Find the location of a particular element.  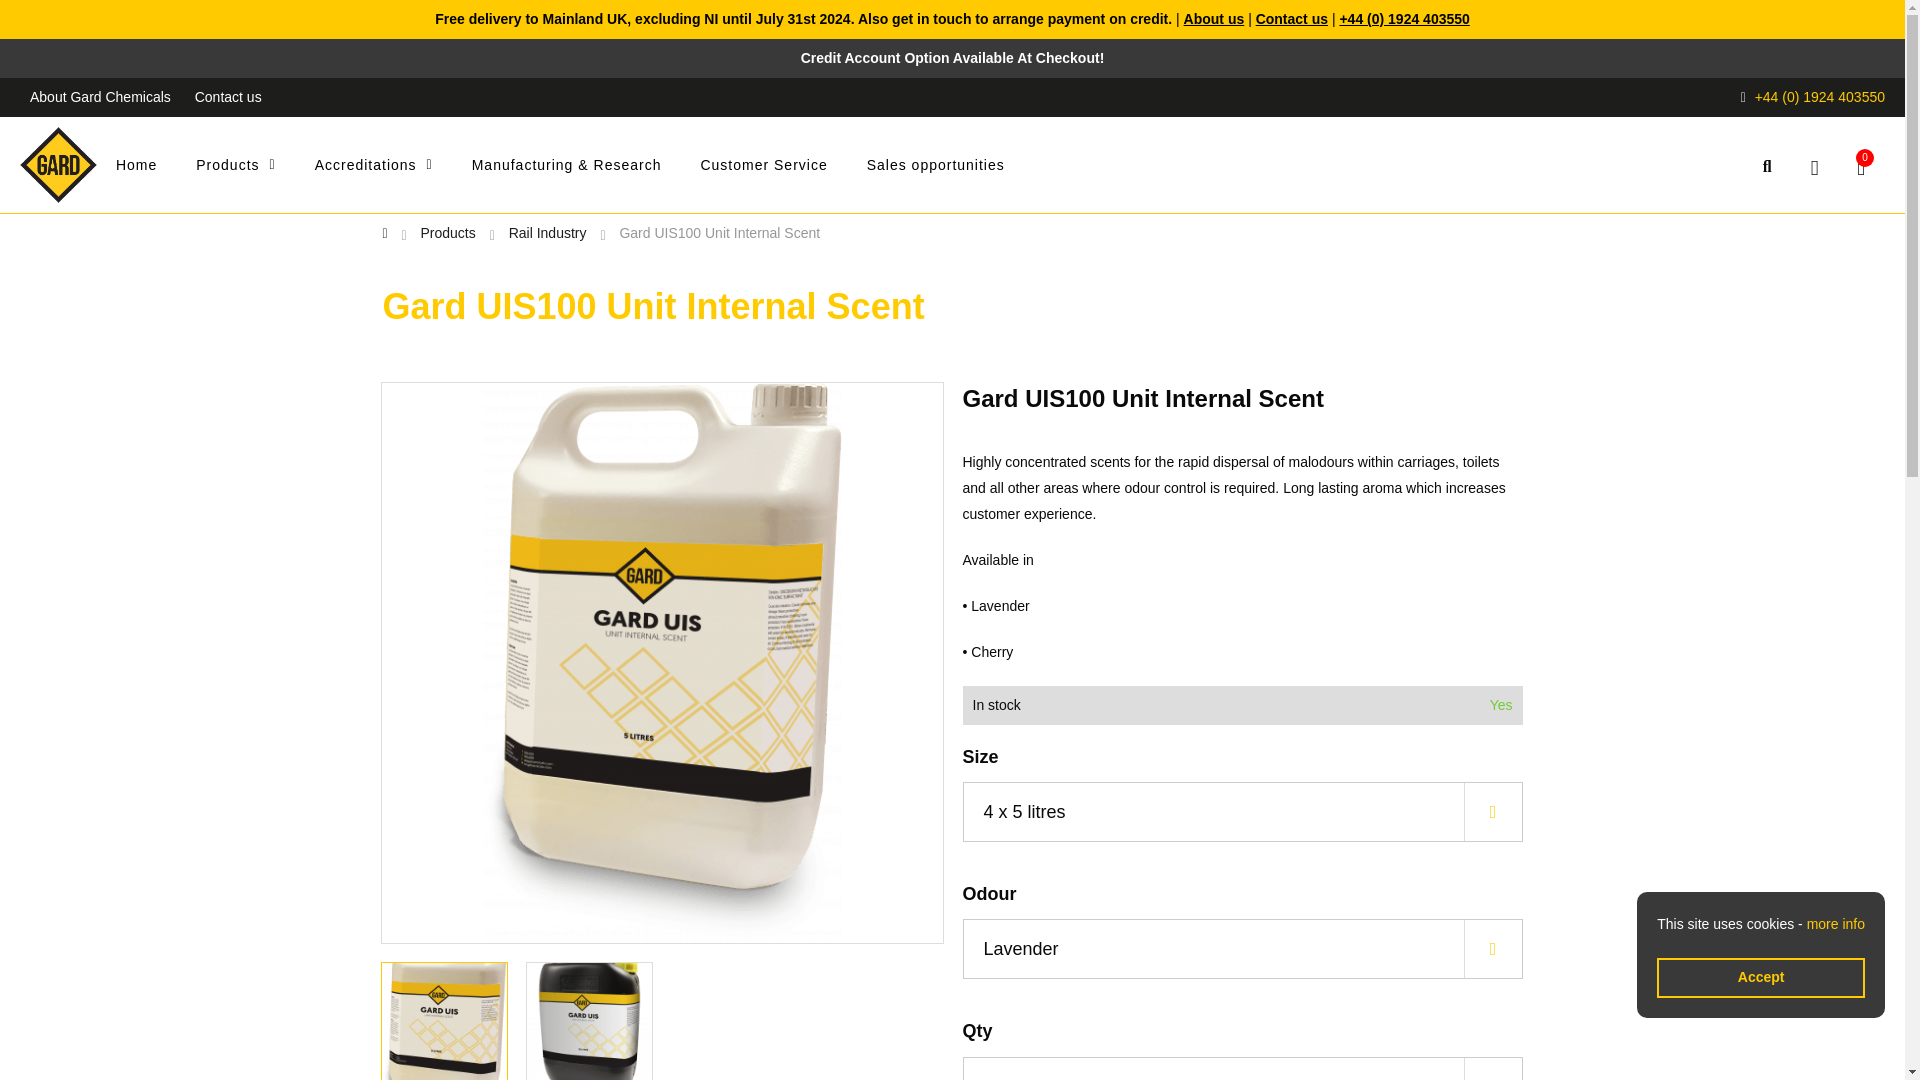

Sales opportunities is located at coordinates (956, 166).